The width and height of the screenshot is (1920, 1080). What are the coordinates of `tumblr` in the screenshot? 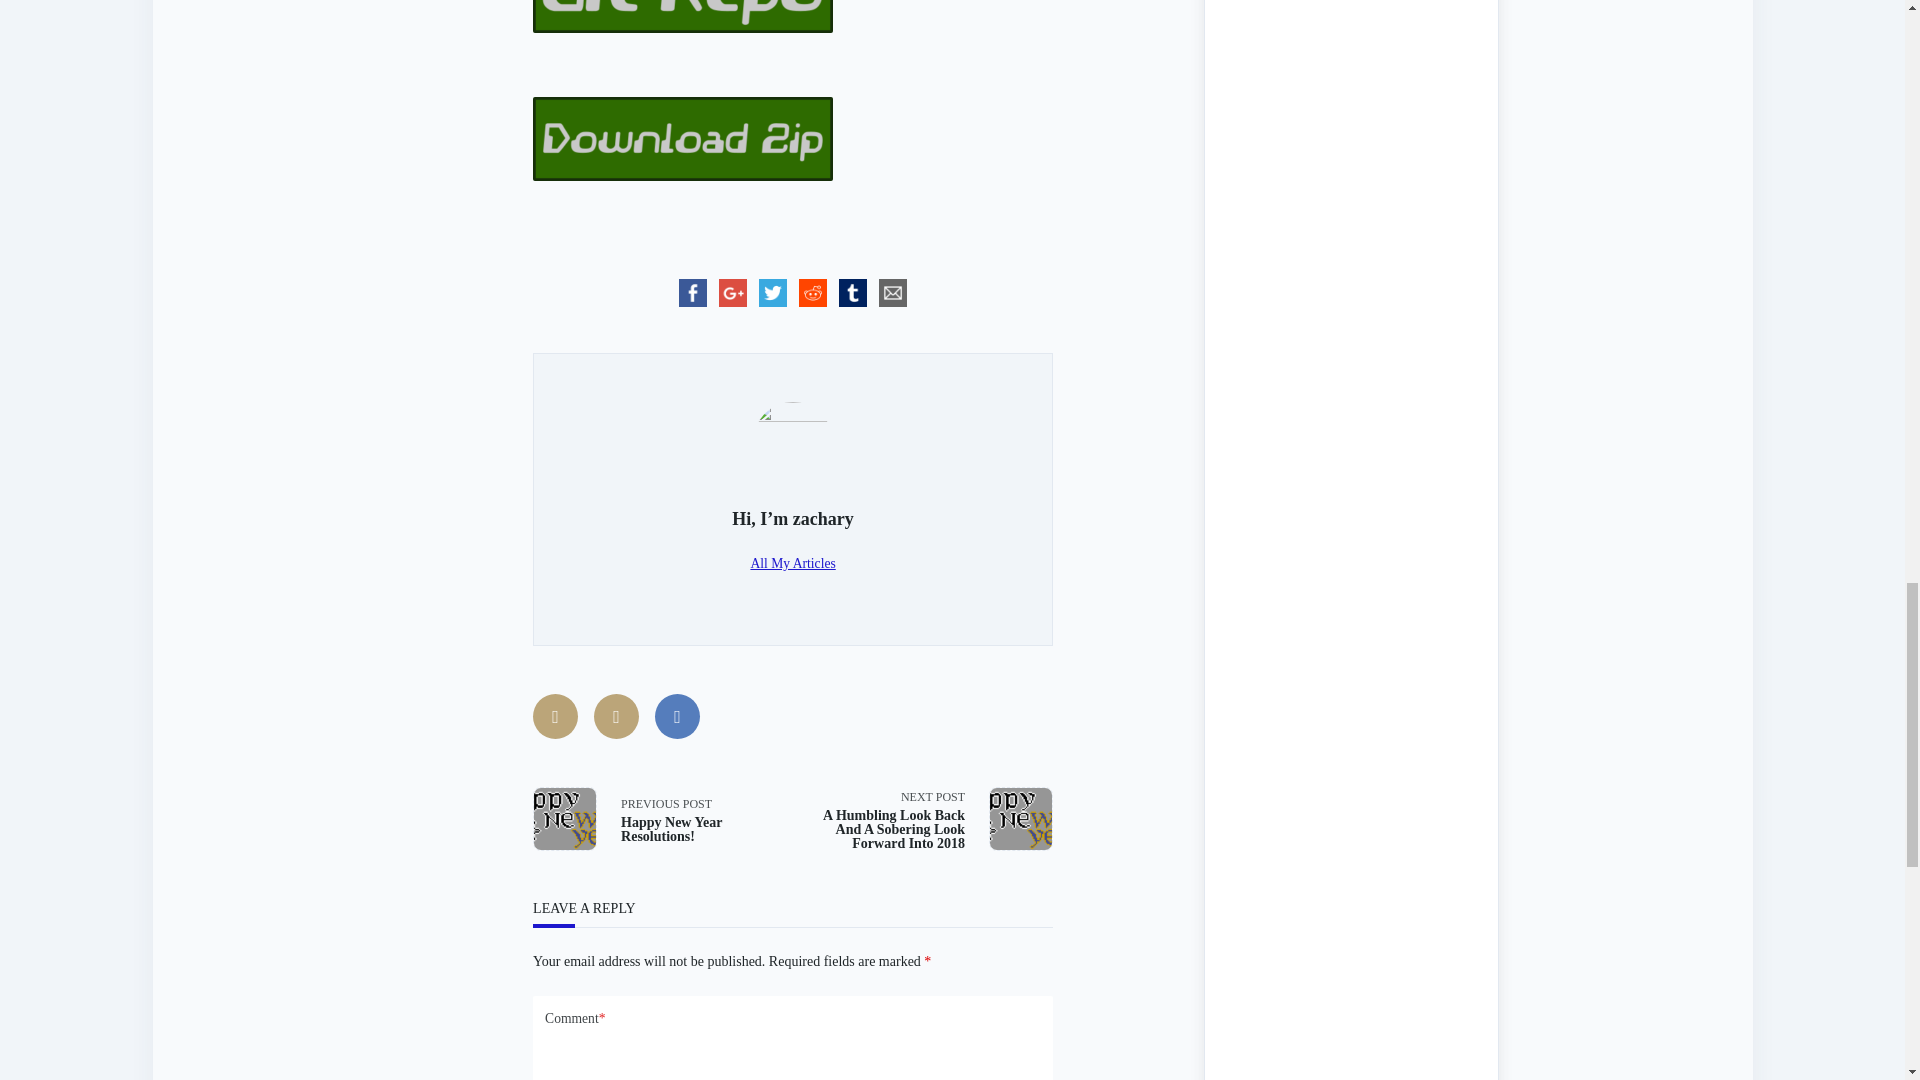 It's located at (853, 293).